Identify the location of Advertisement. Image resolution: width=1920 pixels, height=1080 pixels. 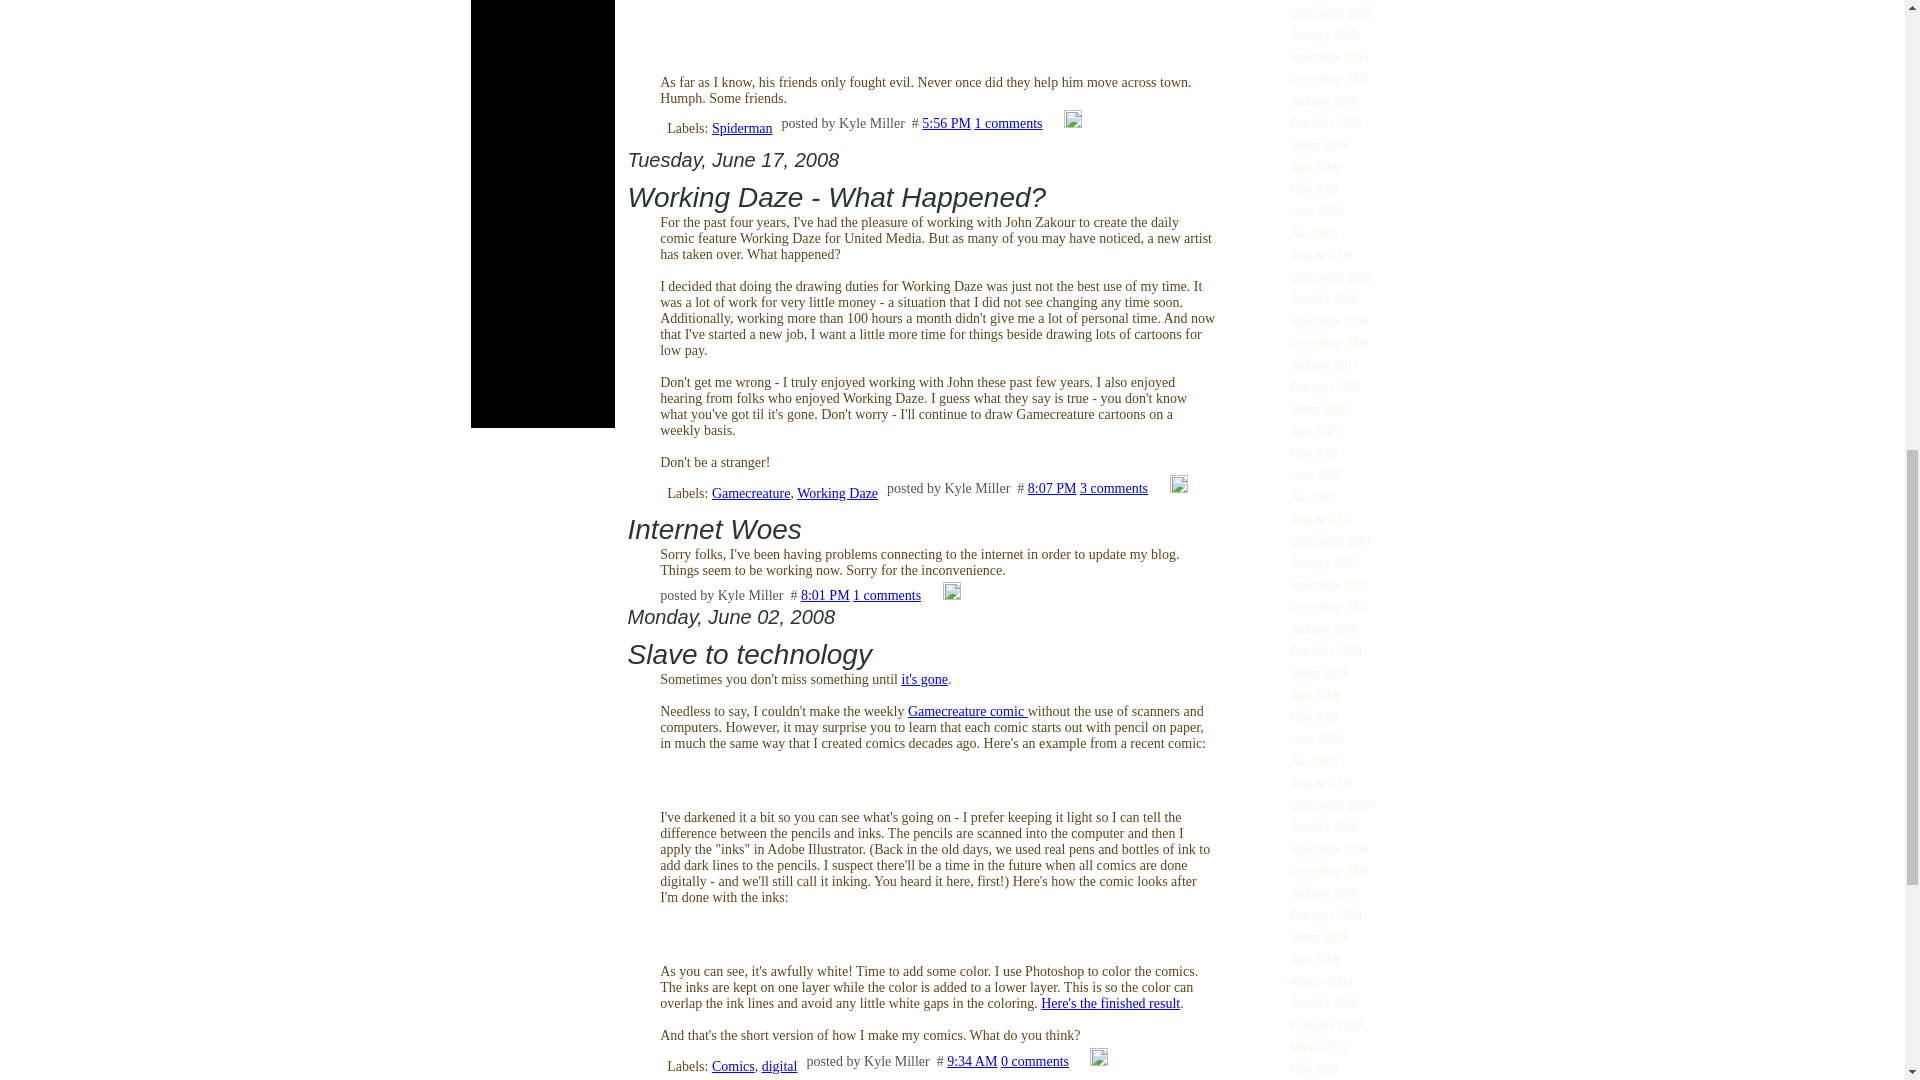
(542, 208).